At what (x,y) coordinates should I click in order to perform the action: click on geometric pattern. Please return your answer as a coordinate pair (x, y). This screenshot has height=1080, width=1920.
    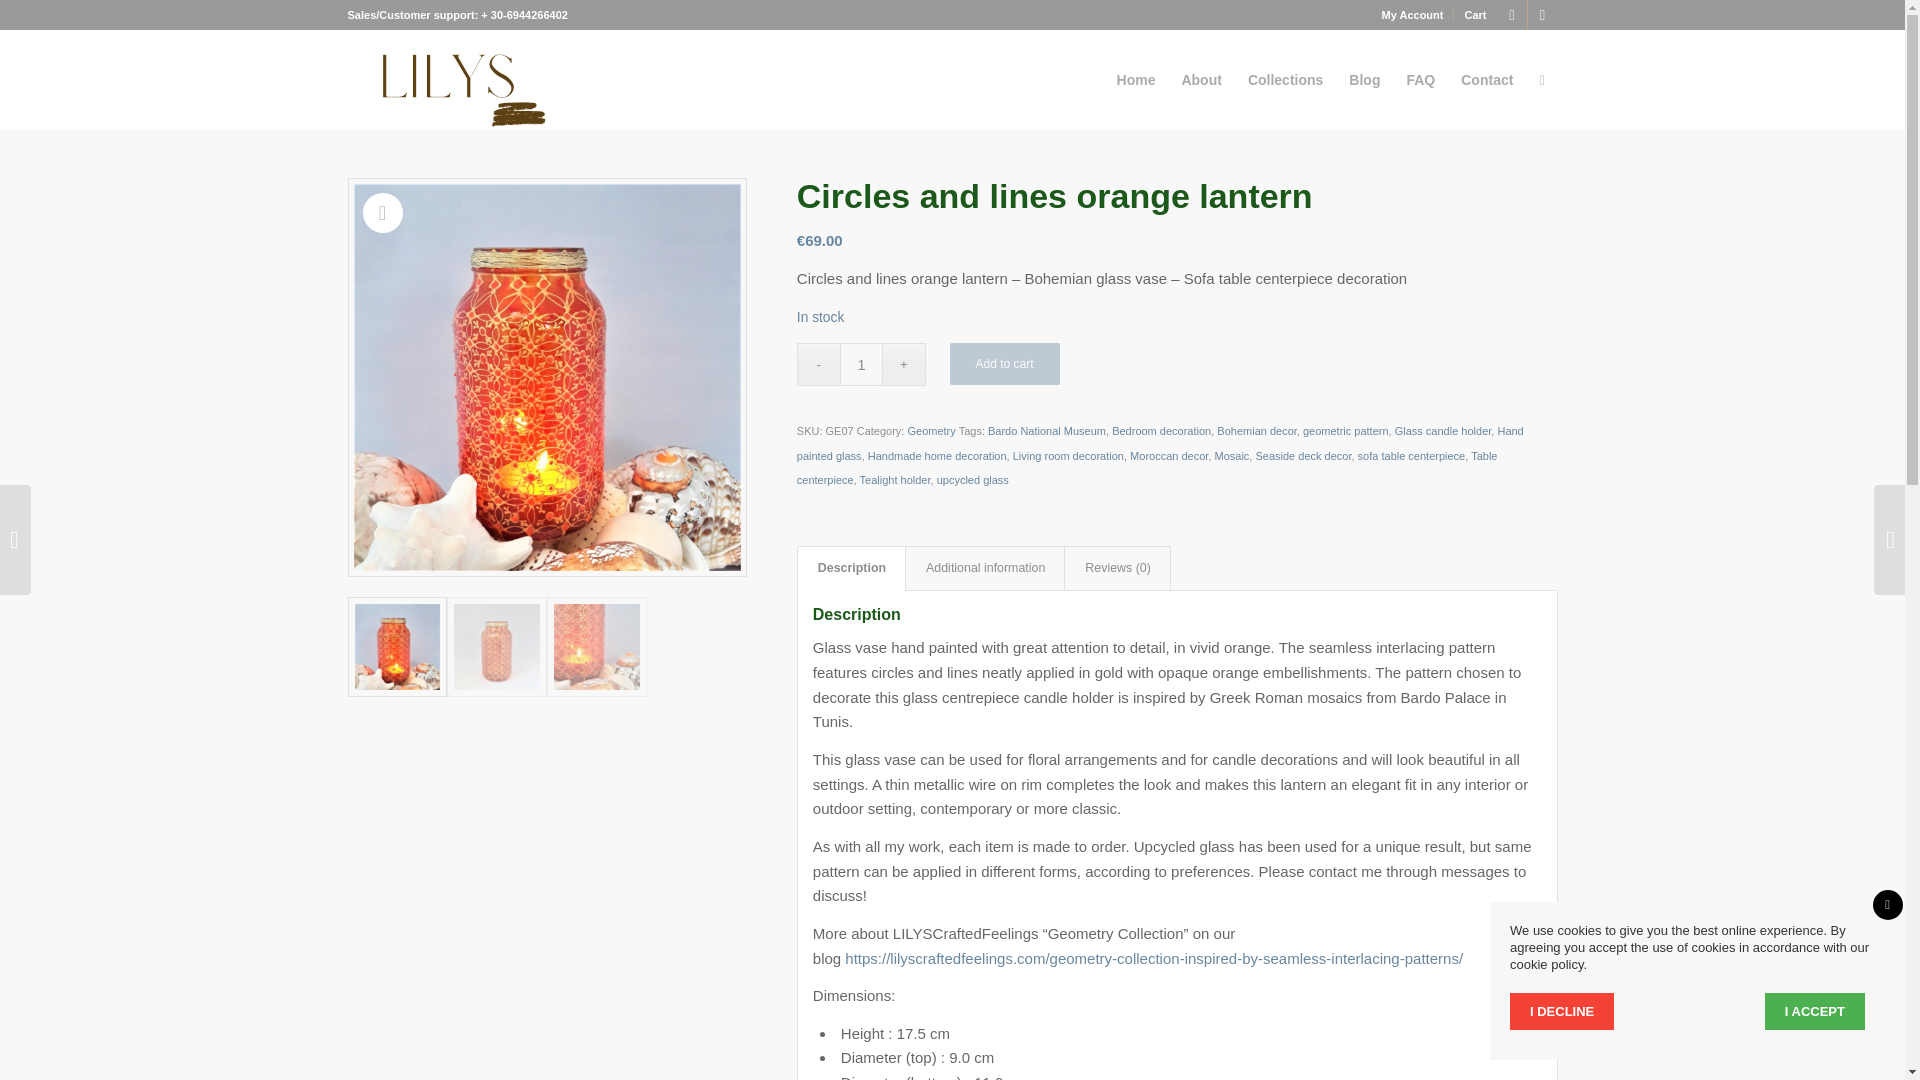
    Looking at the image, I should click on (1346, 431).